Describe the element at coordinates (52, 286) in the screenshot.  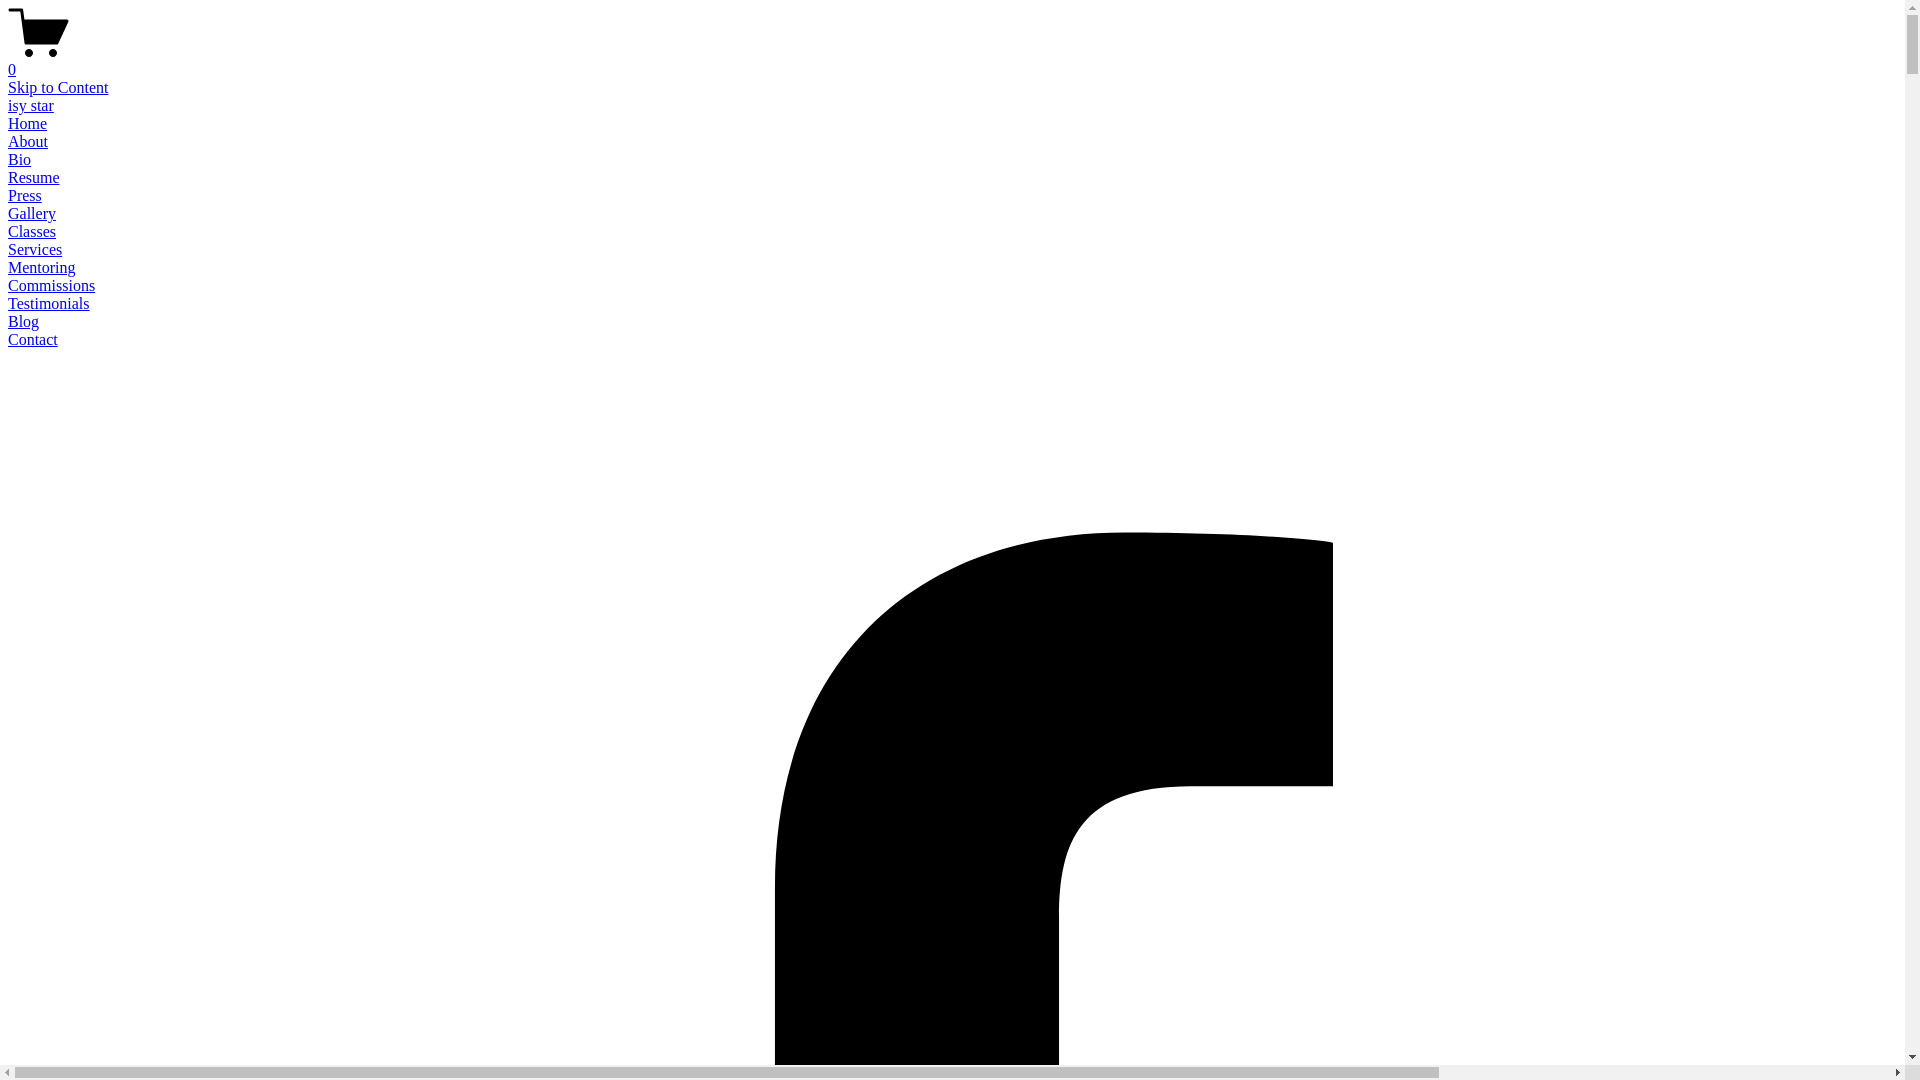
I see `Commissions` at that location.